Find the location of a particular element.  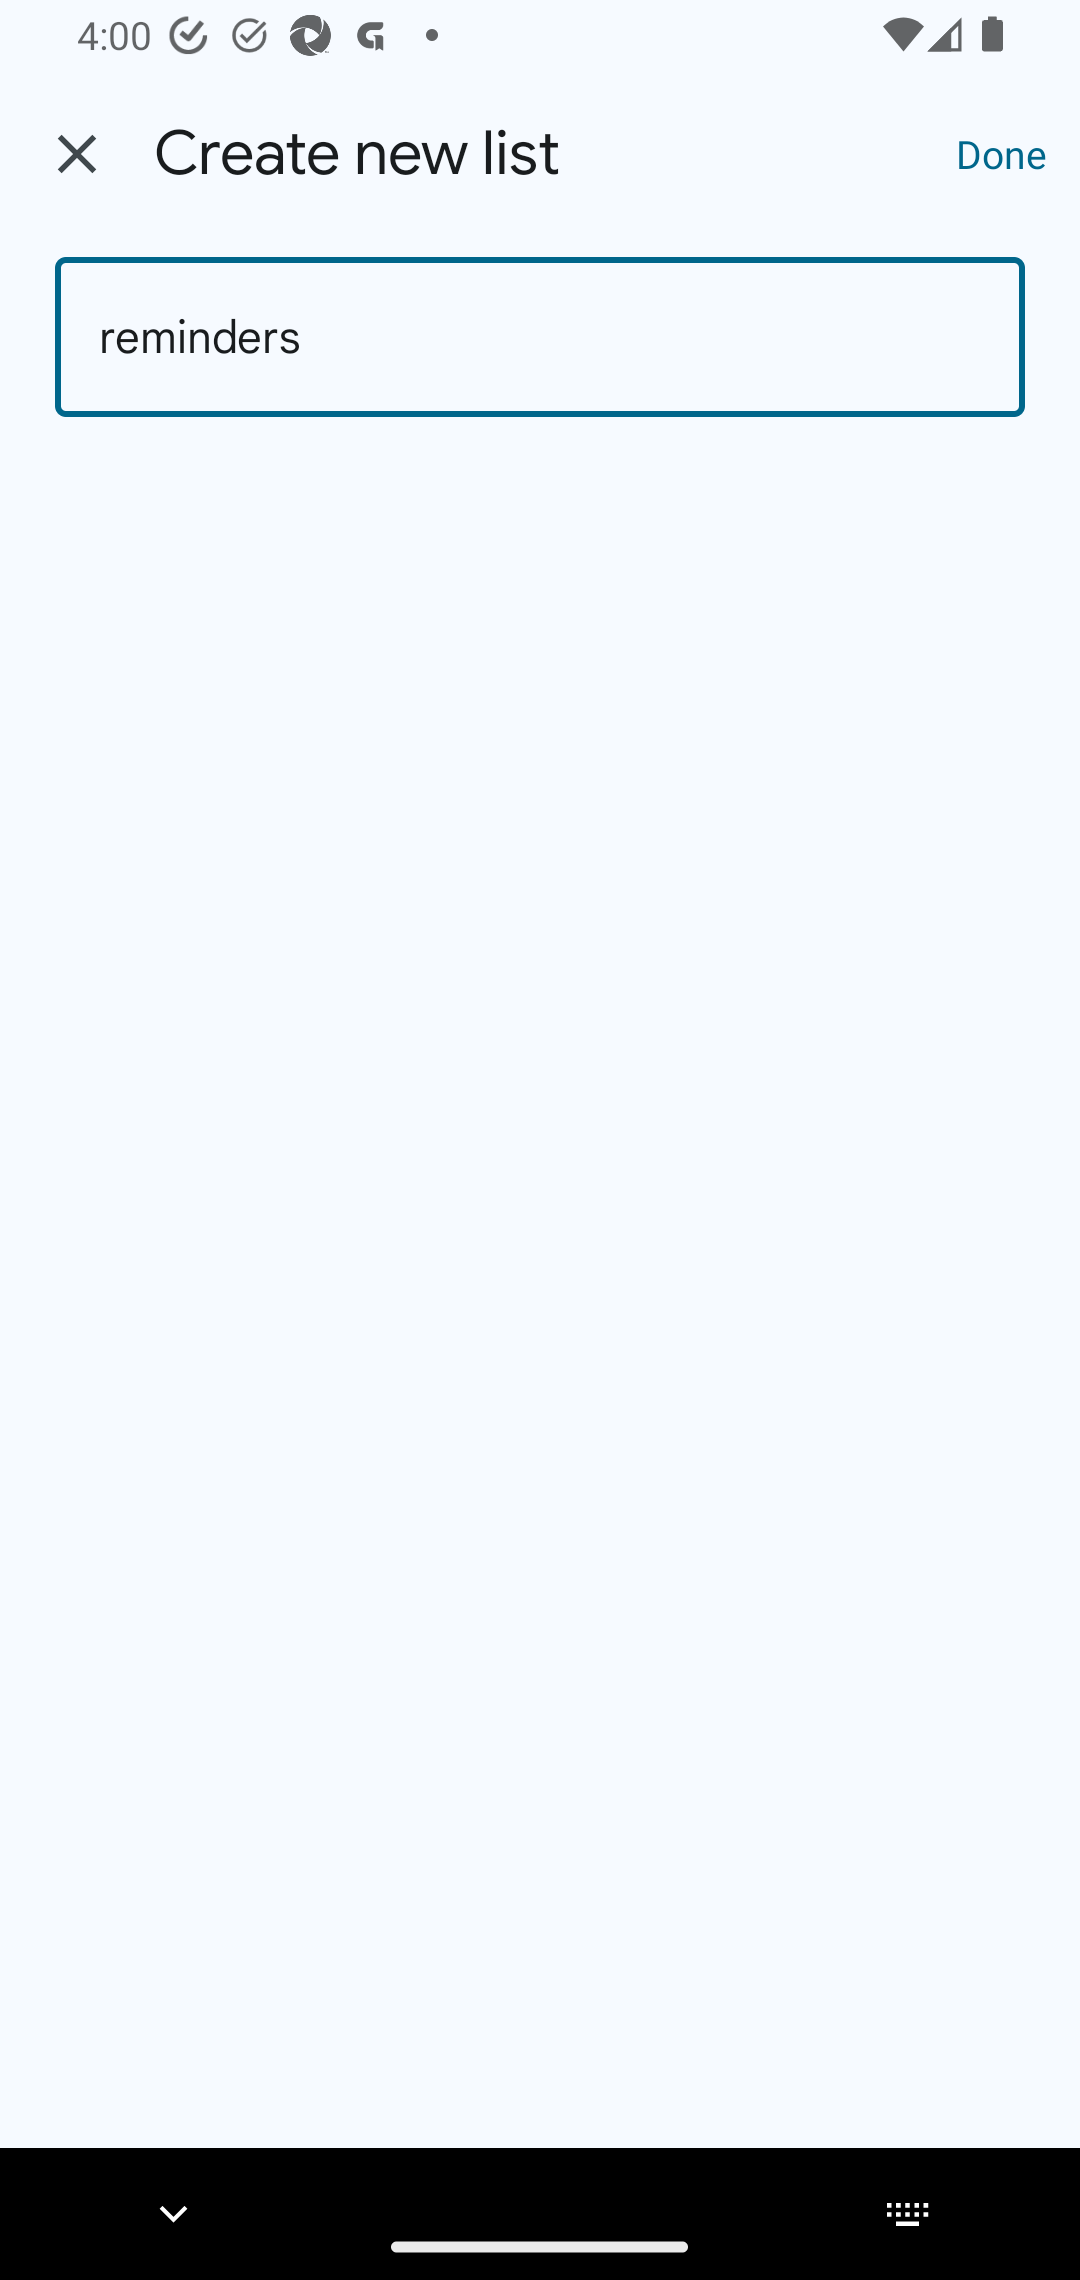

reminders is located at coordinates (540, 337).